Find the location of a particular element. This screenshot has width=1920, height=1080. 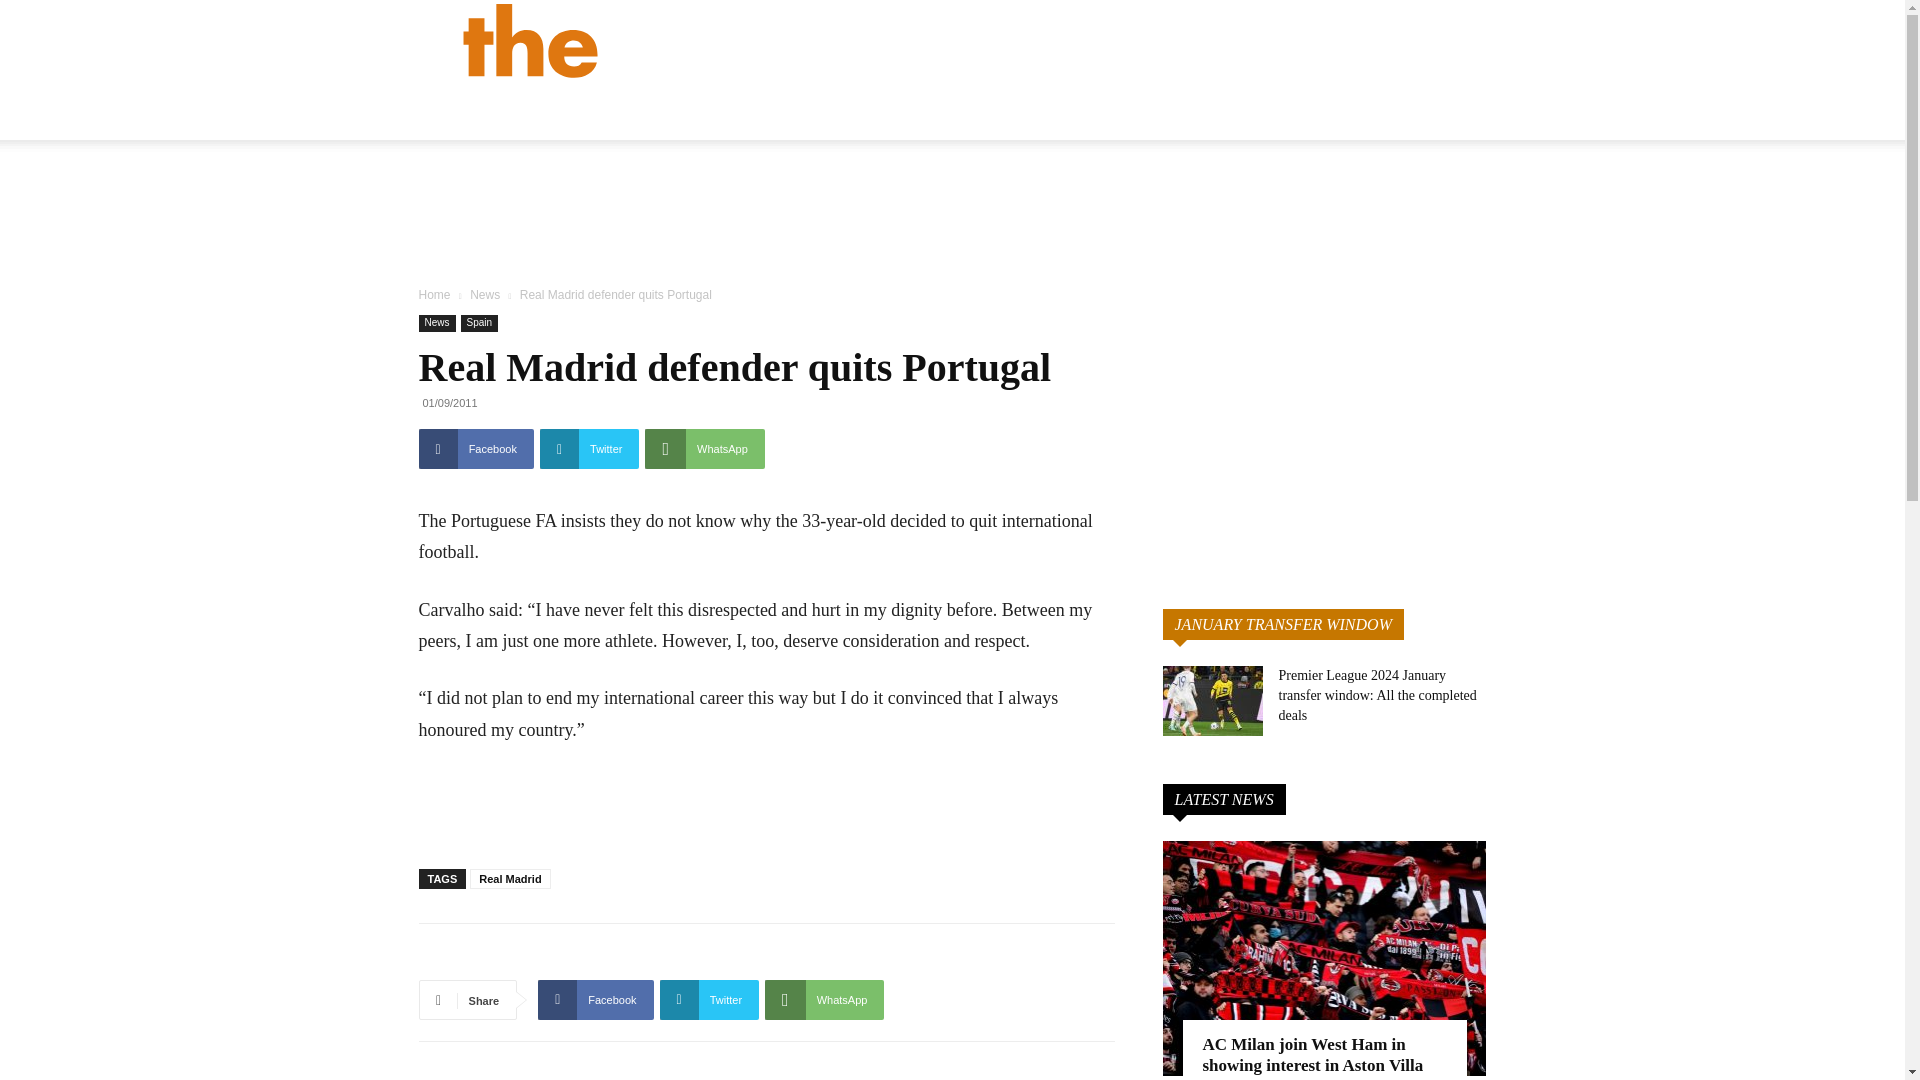

HOME is located at coordinates (904, 114).